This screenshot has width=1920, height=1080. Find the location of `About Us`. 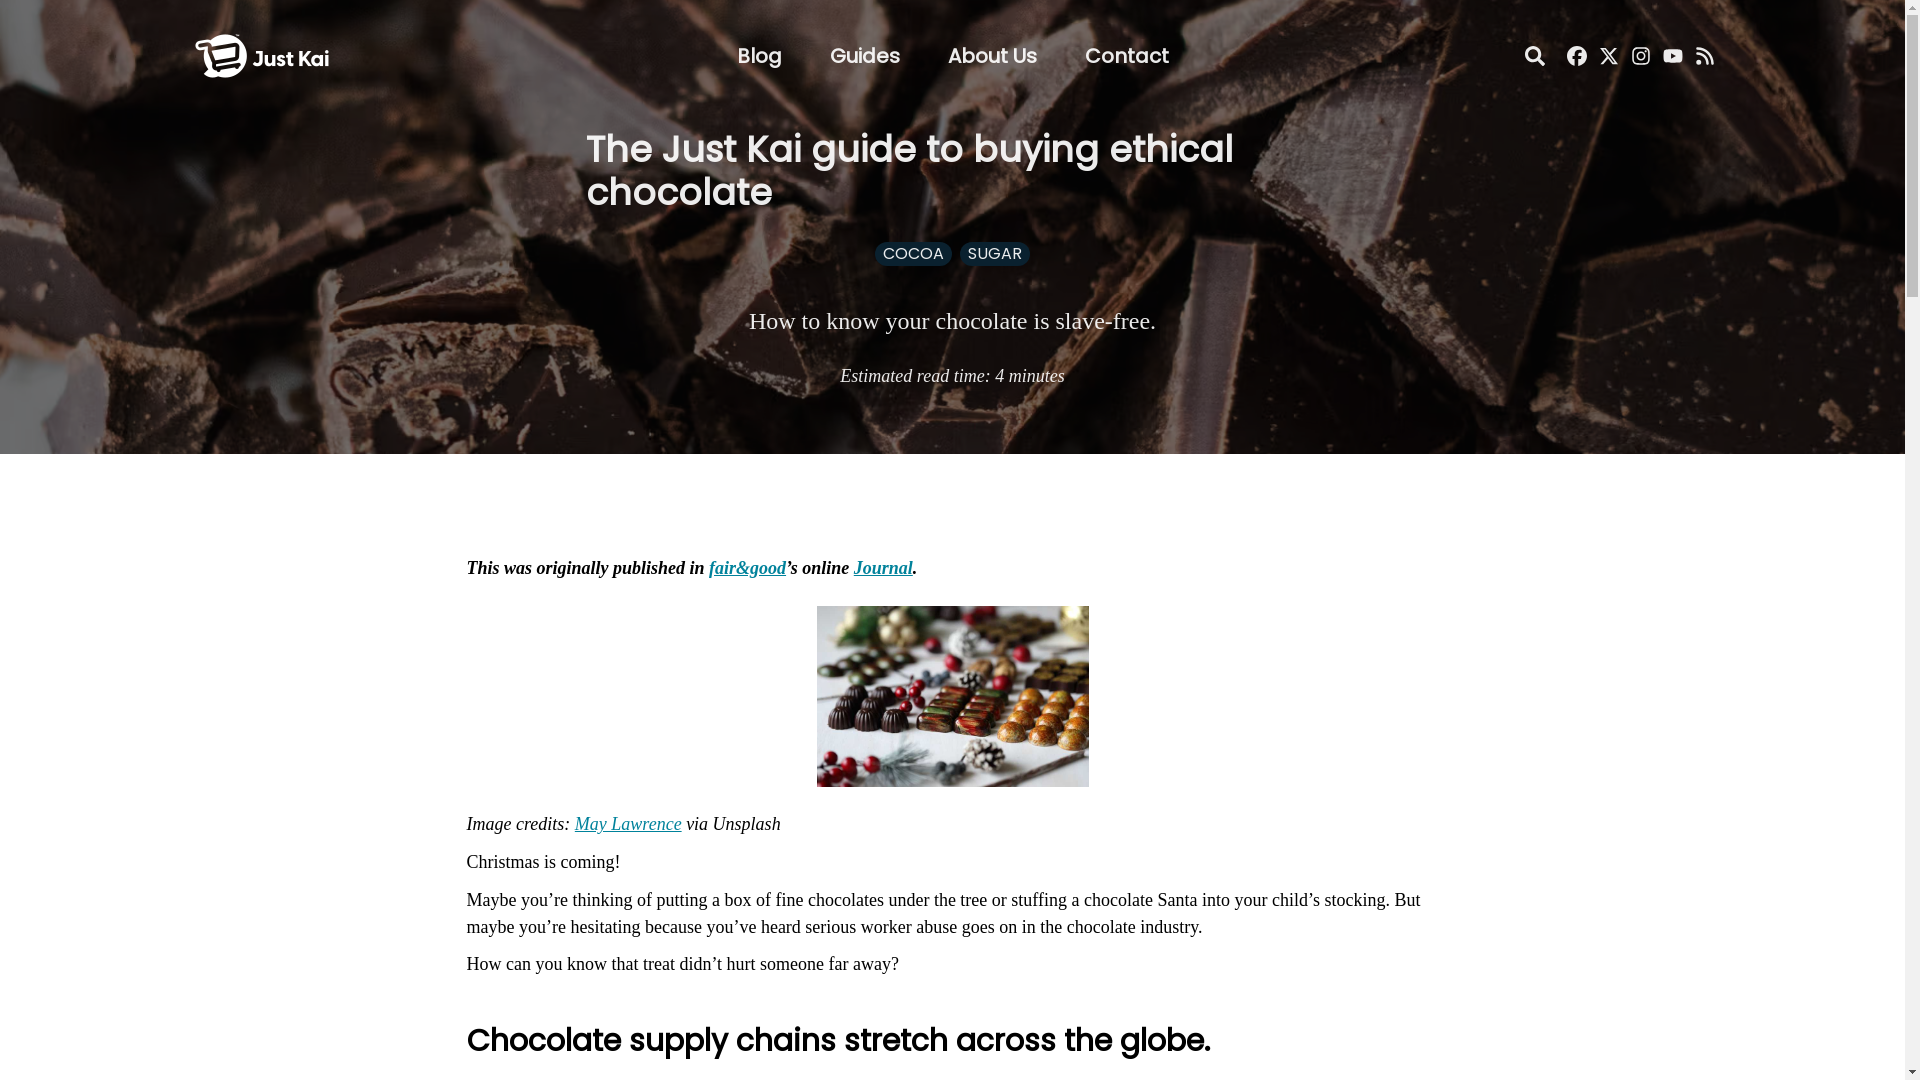

About Us is located at coordinates (992, 56).